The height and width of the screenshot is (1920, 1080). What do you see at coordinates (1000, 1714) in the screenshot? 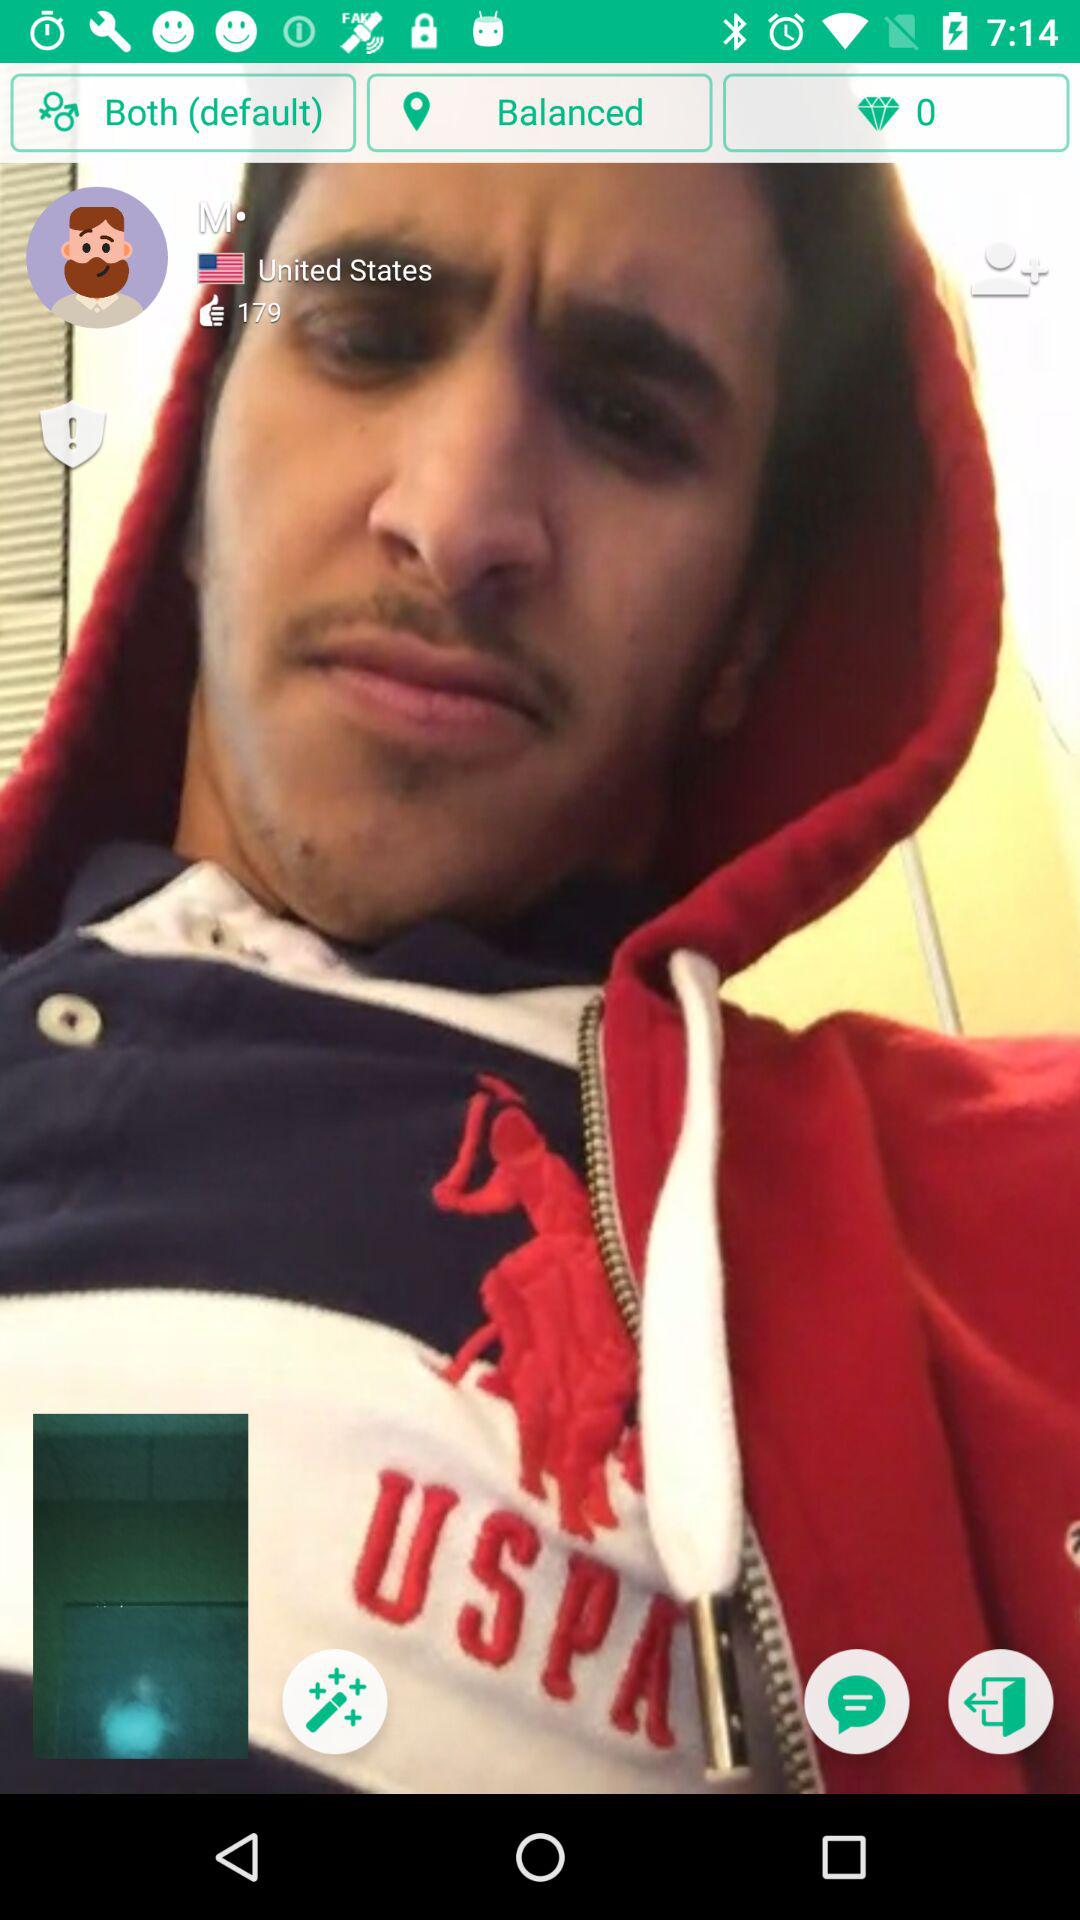
I see `exit button` at bounding box center [1000, 1714].